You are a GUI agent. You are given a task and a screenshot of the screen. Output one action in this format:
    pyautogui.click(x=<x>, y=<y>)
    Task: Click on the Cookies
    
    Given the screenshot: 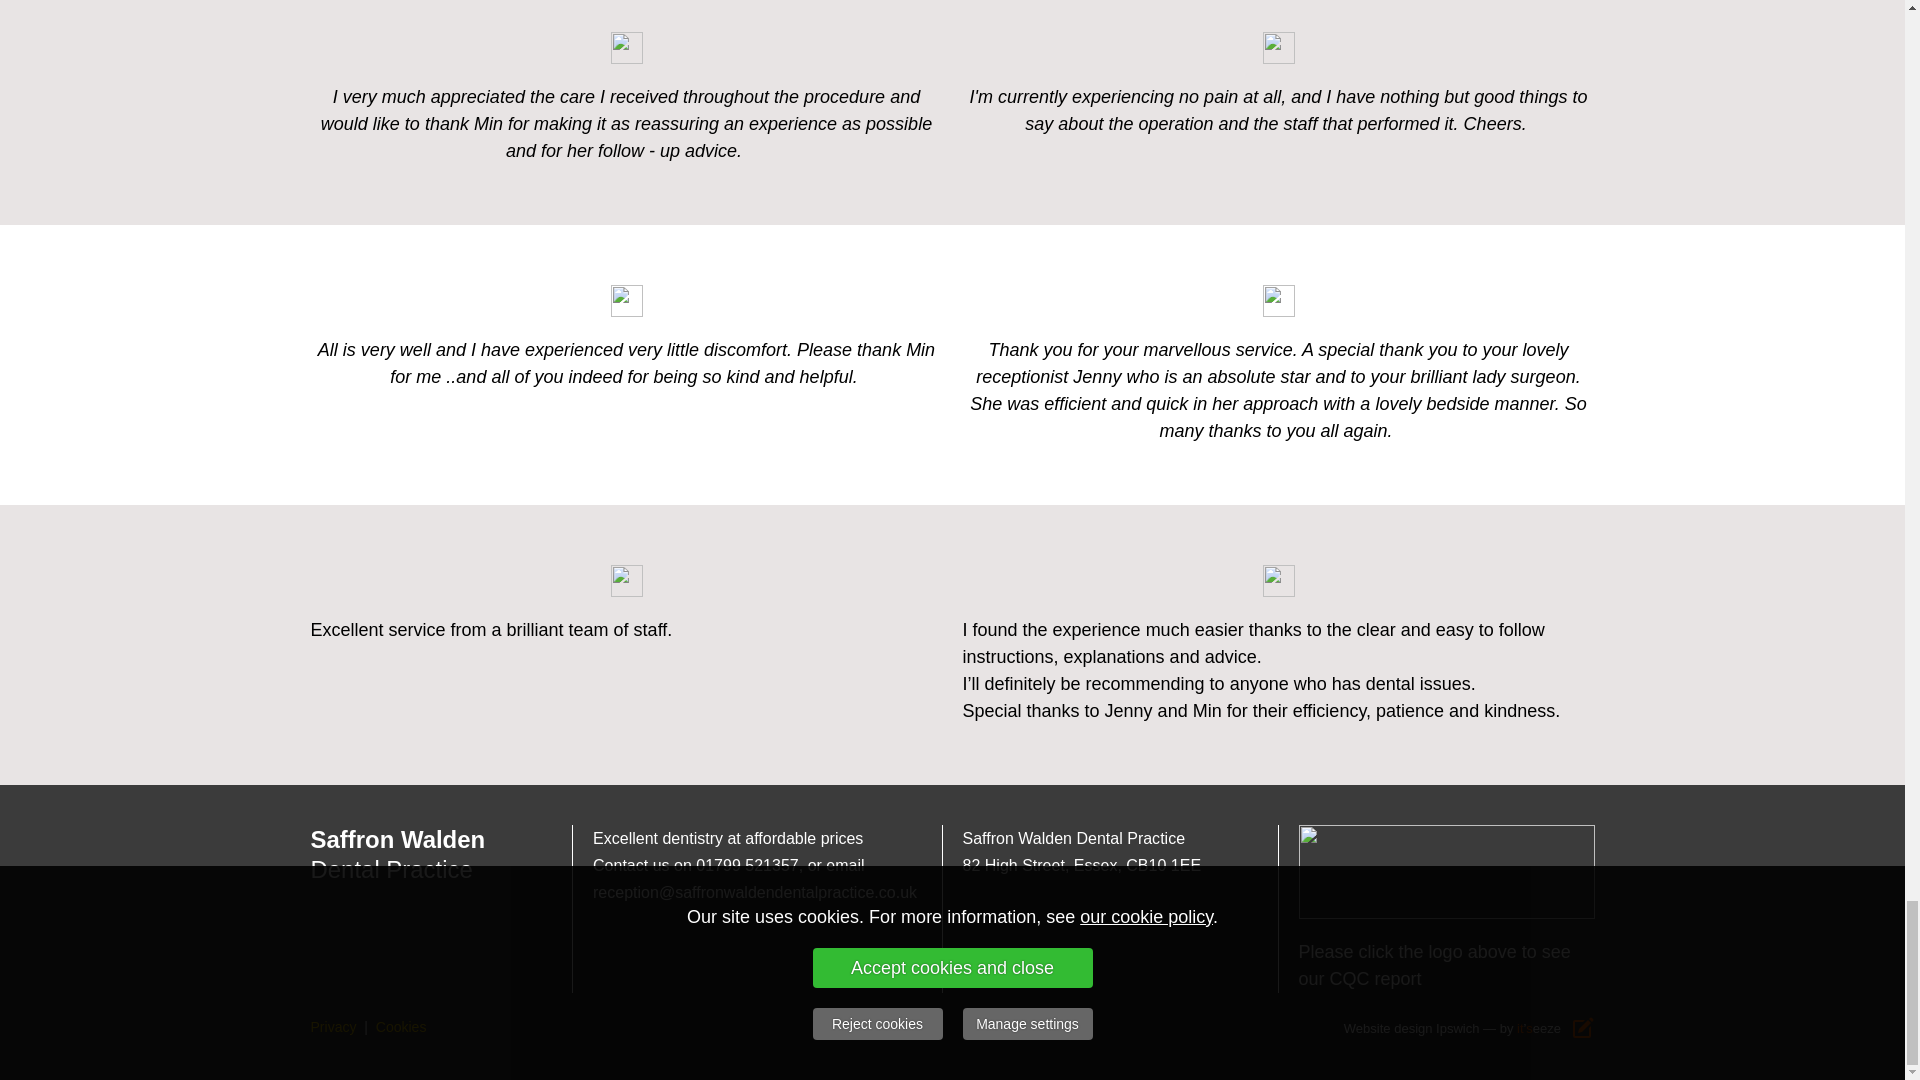 What is the action you would take?
    pyautogui.click(x=401, y=1026)
    